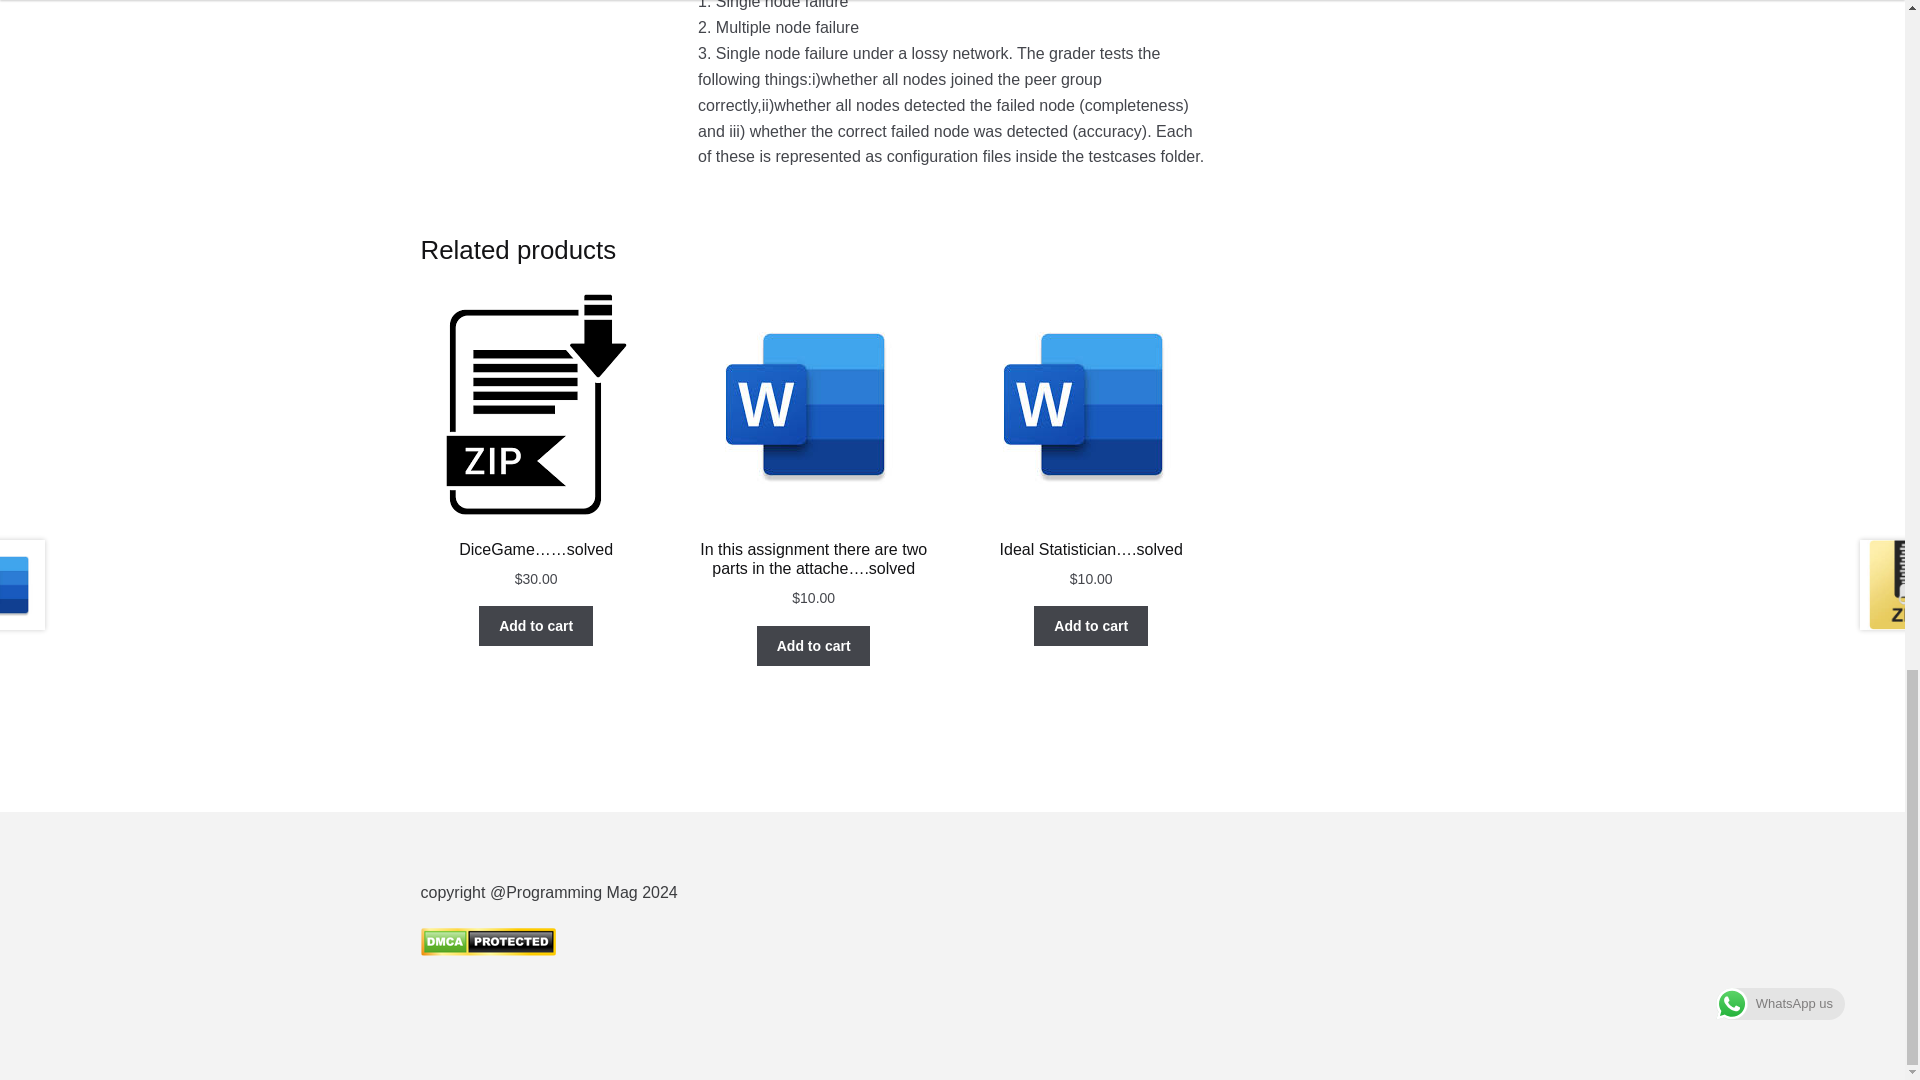 Image resolution: width=1920 pixels, height=1080 pixels. I want to click on Add to cart, so click(536, 625).